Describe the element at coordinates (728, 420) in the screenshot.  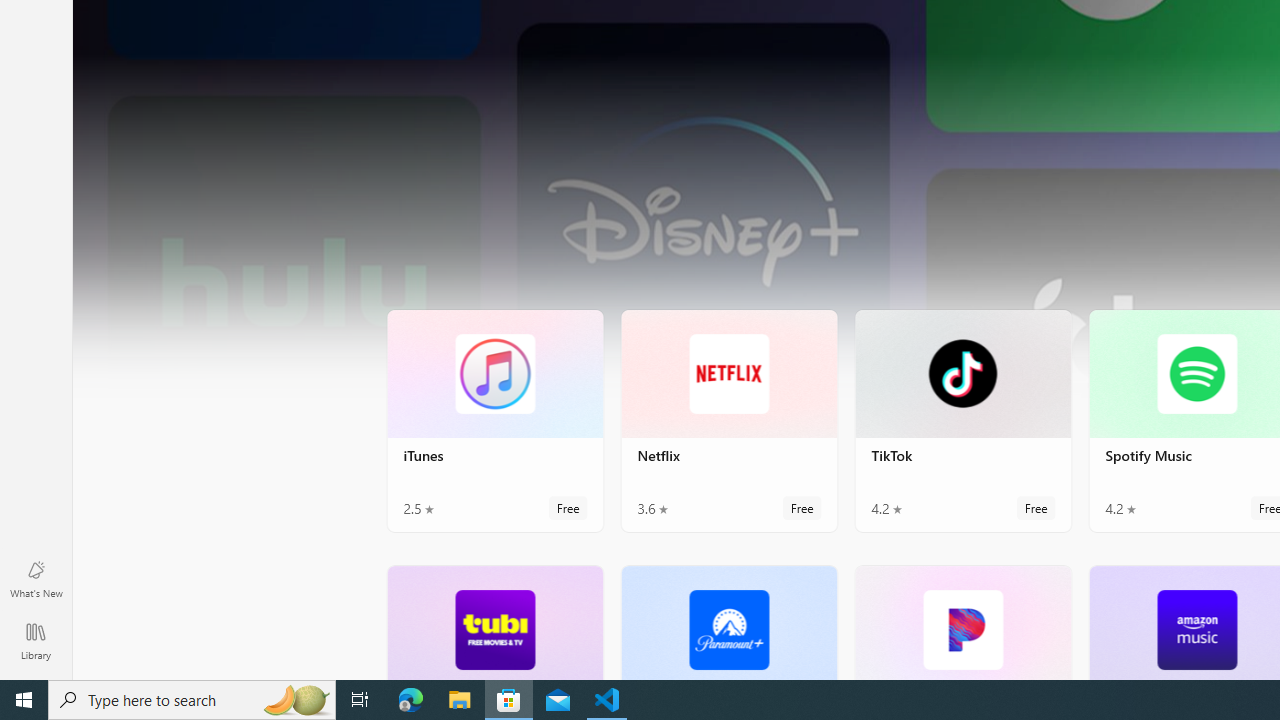
I see `Netflix. Average rating of 3.6 out of five stars. Free  ` at that location.